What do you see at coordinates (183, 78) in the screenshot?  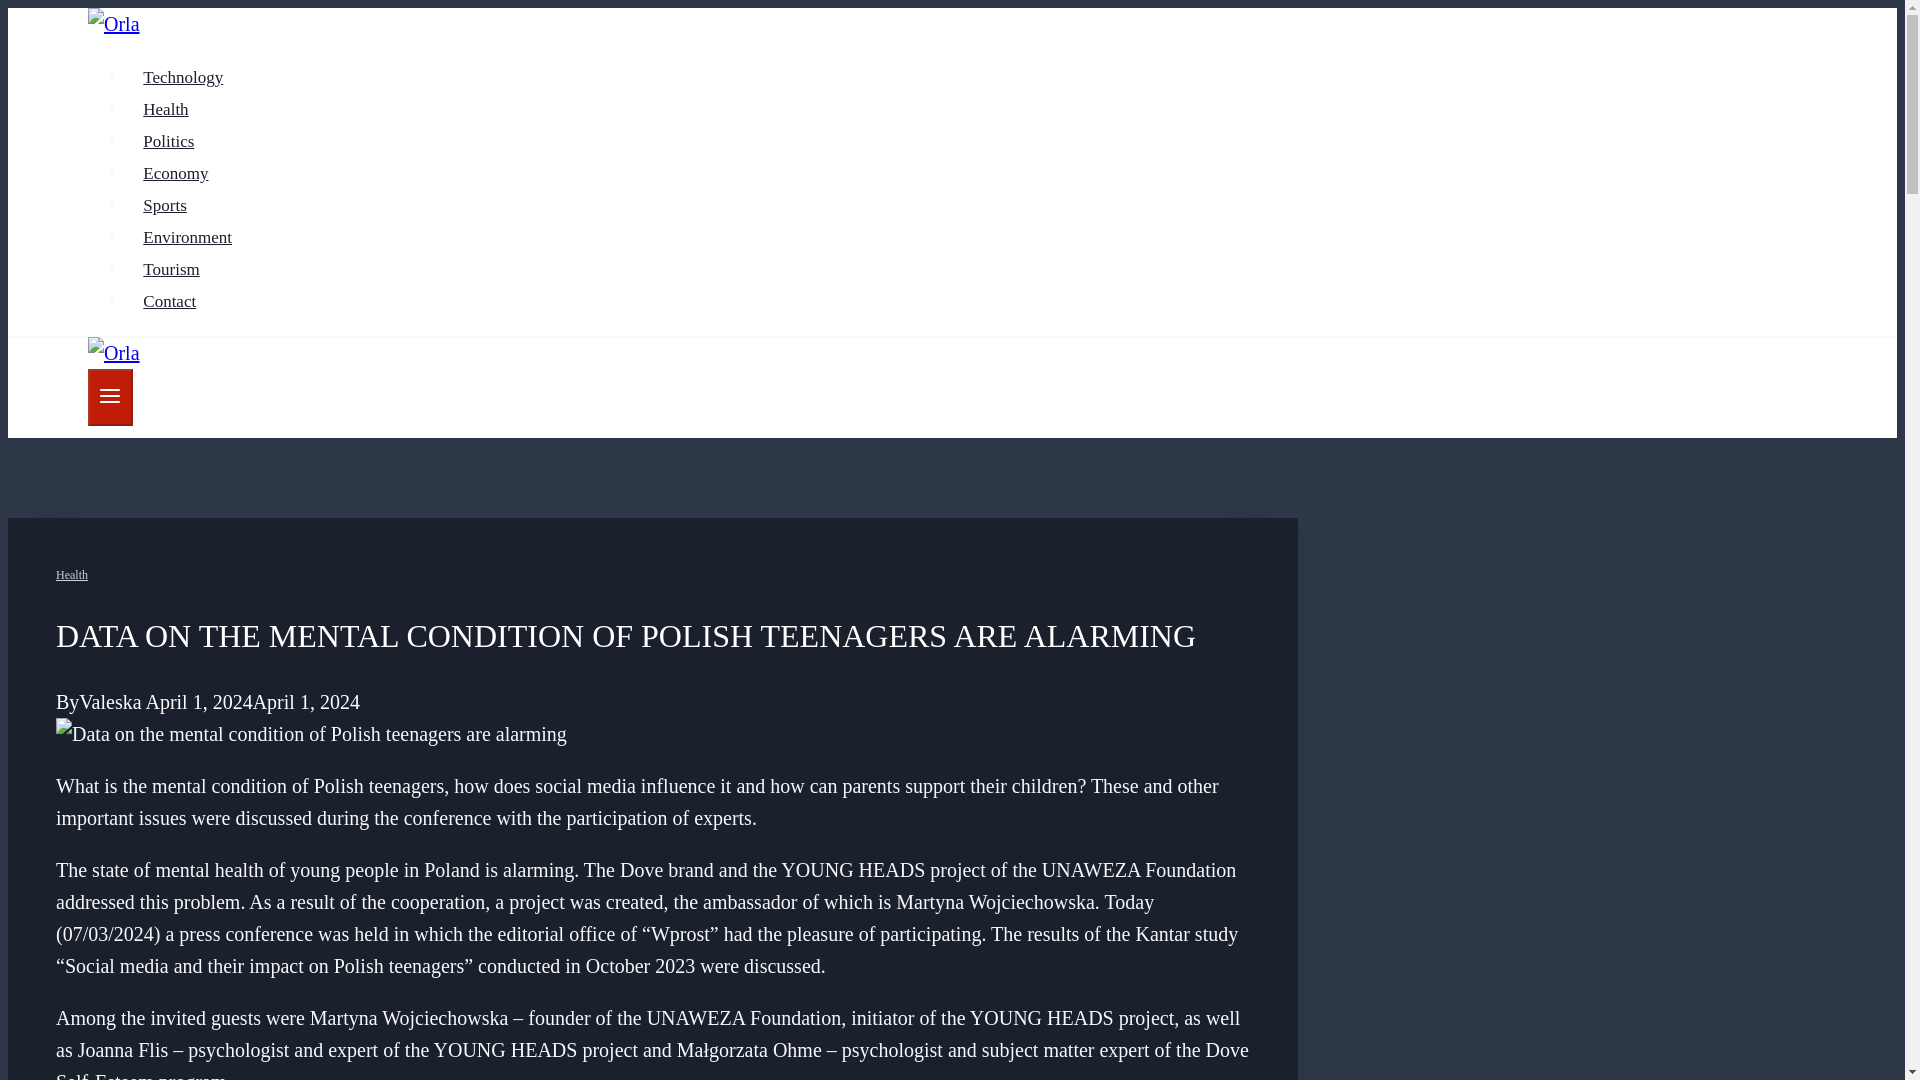 I see `Technology` at bounding box center [183, 78].